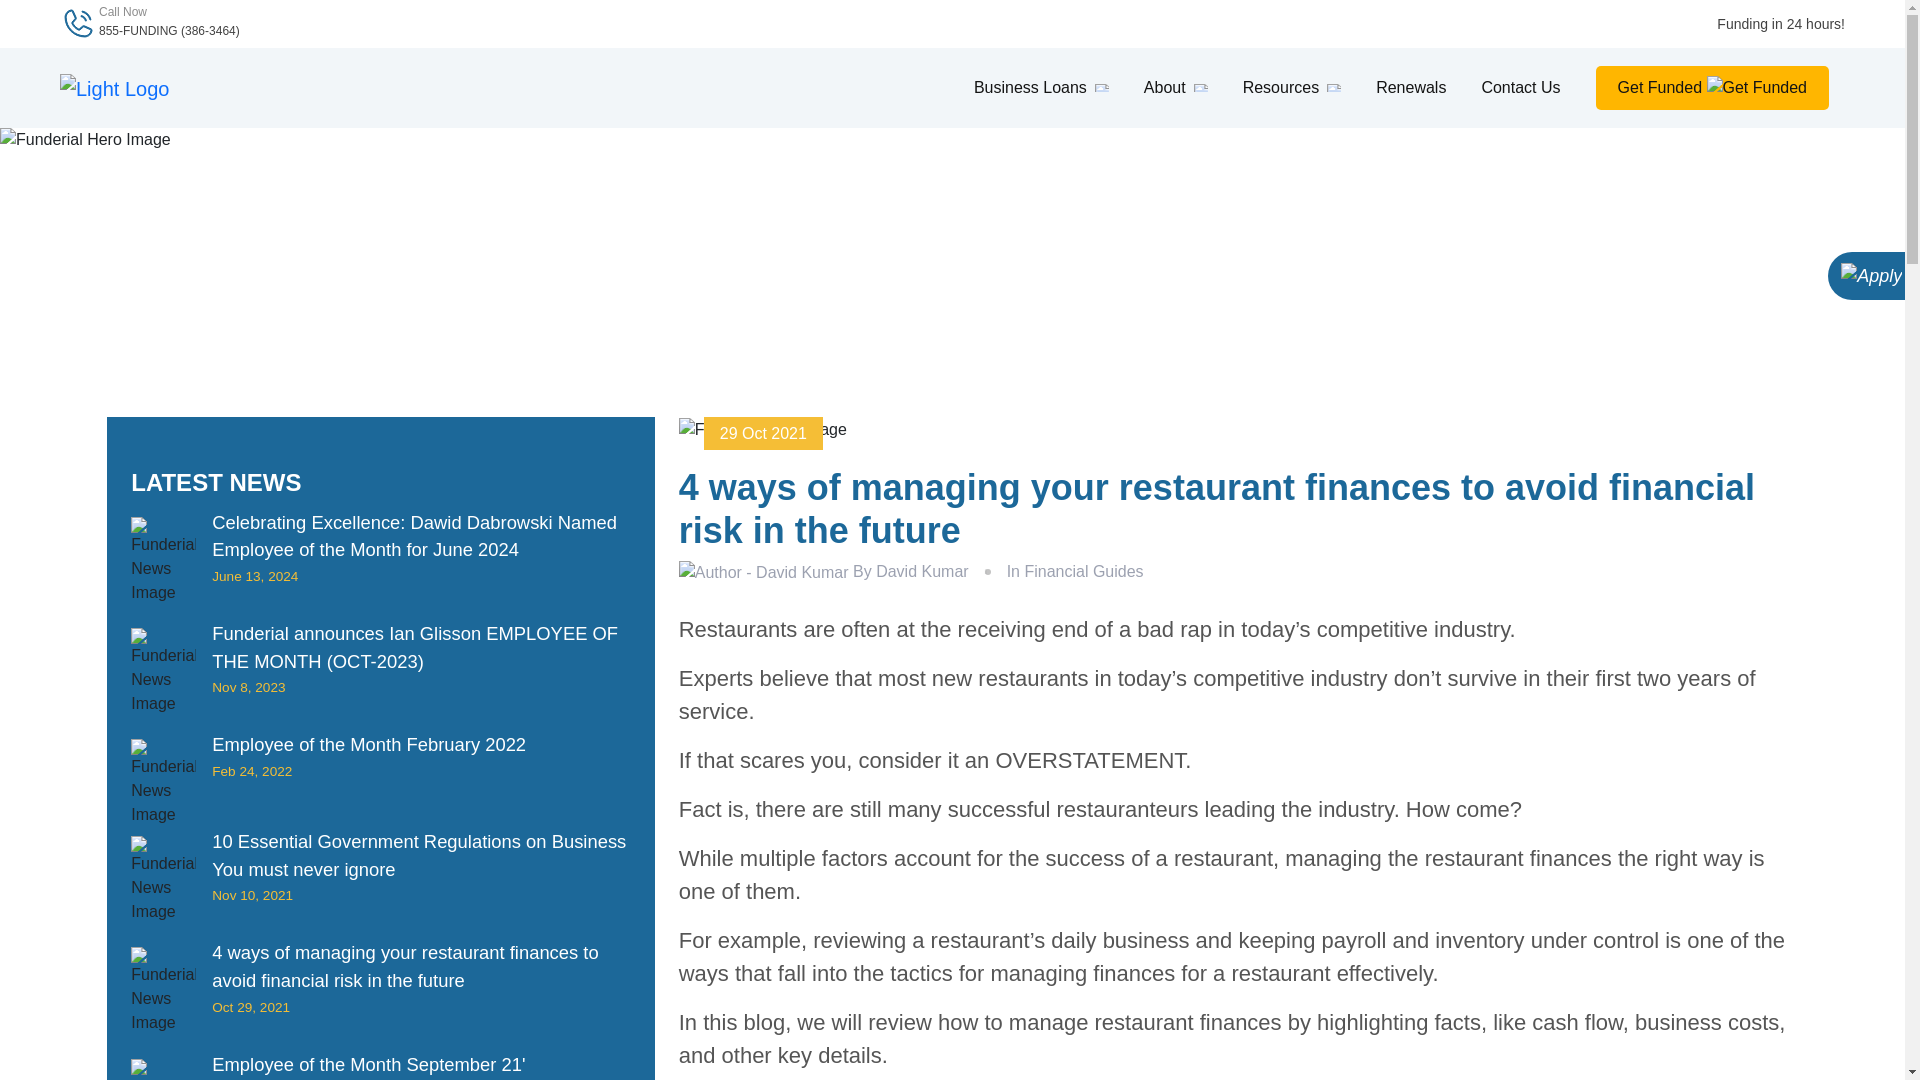 The image size is (1920, 1080). Describe the element at coordinates (1712, 88) in the screenshot. I see `Get Funded` at that location.